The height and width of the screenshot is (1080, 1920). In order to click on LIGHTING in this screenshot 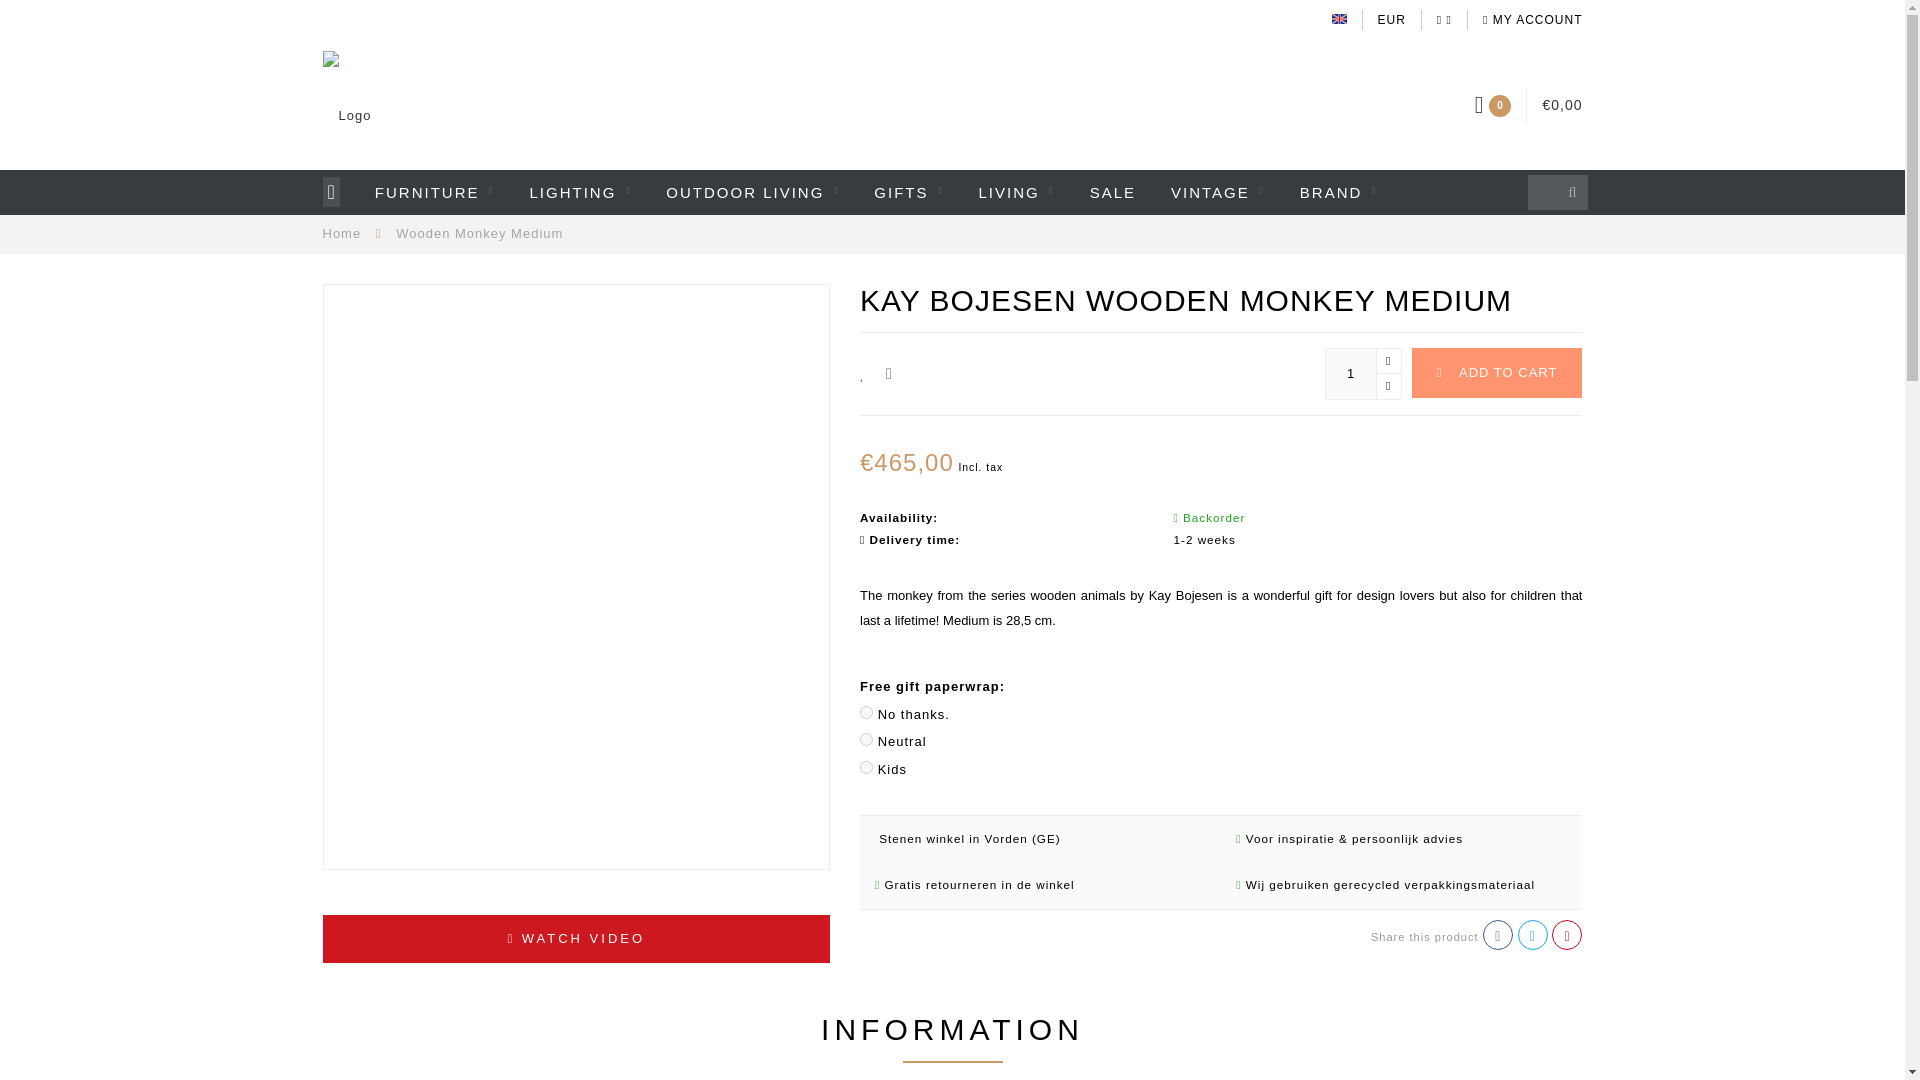, I will do `click(580, 192)`.